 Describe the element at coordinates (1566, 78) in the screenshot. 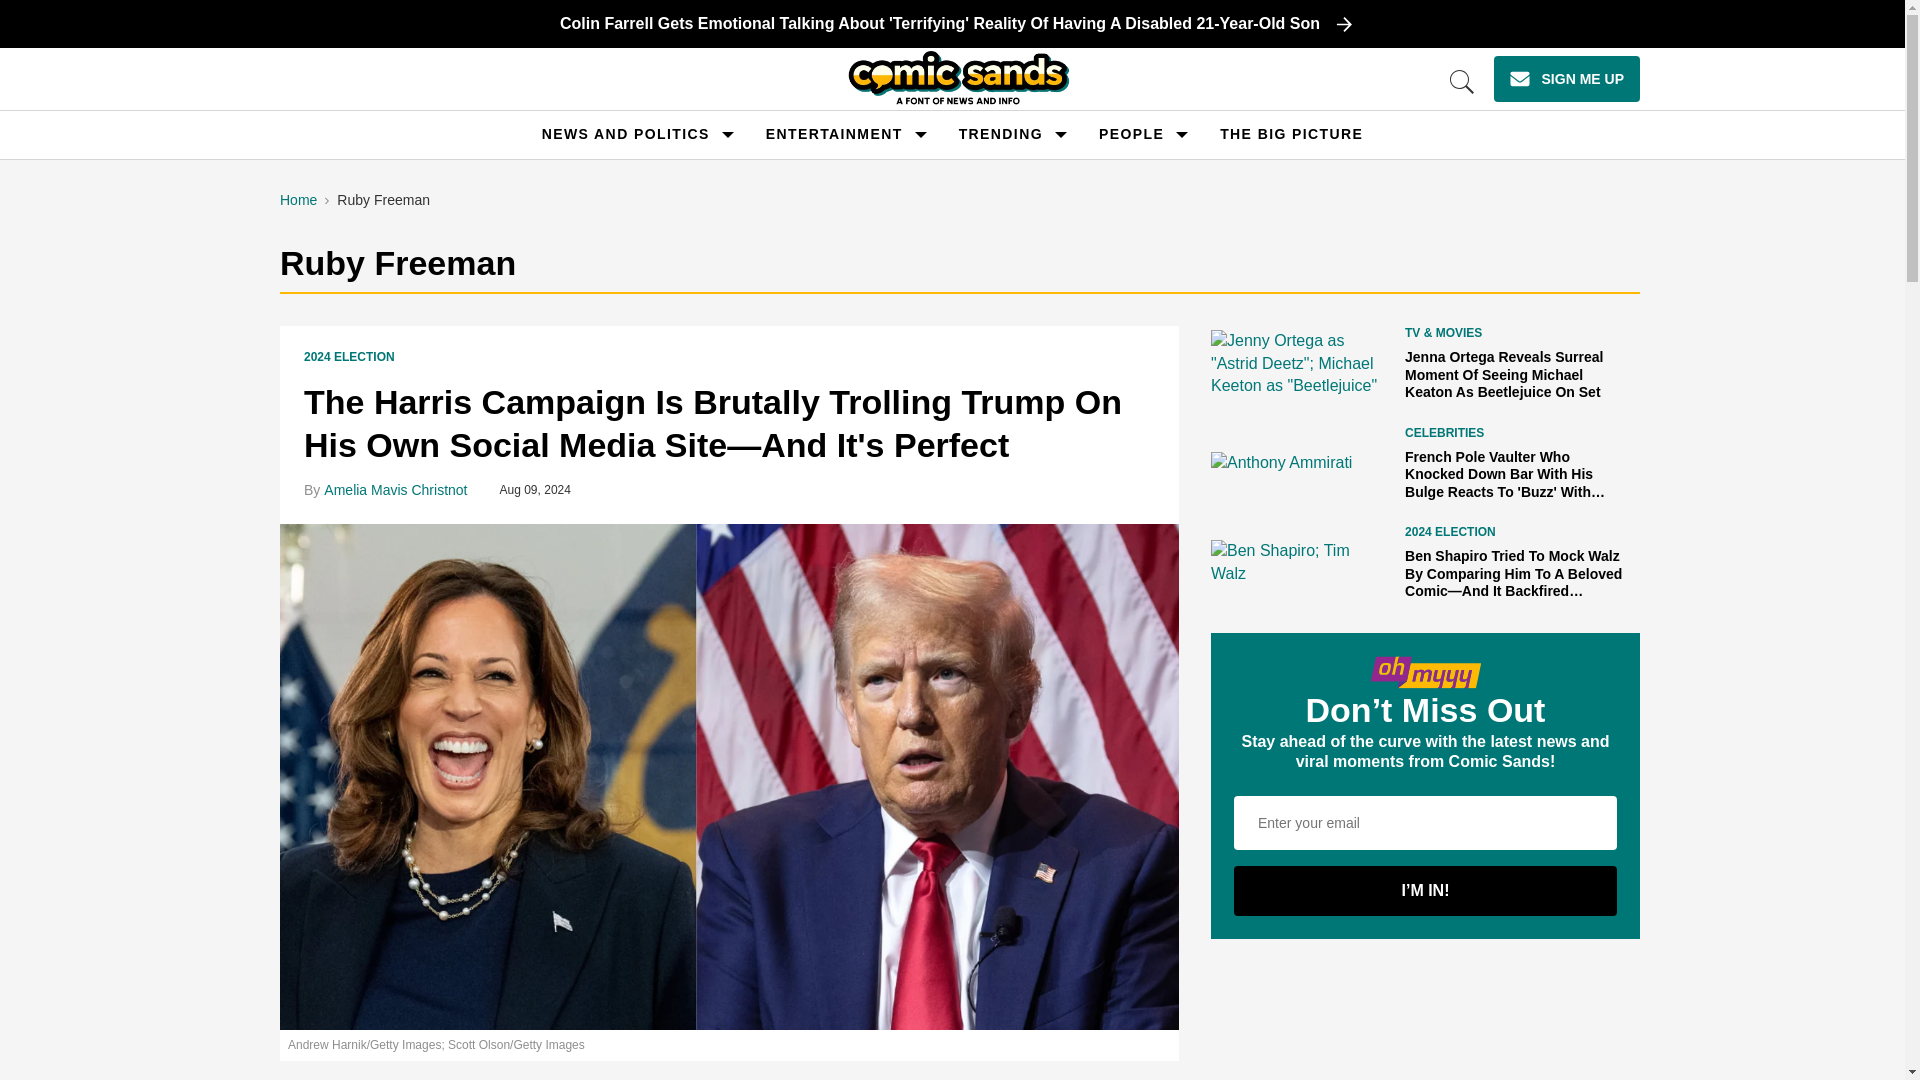

I see `SIGN ME UP` at that location.